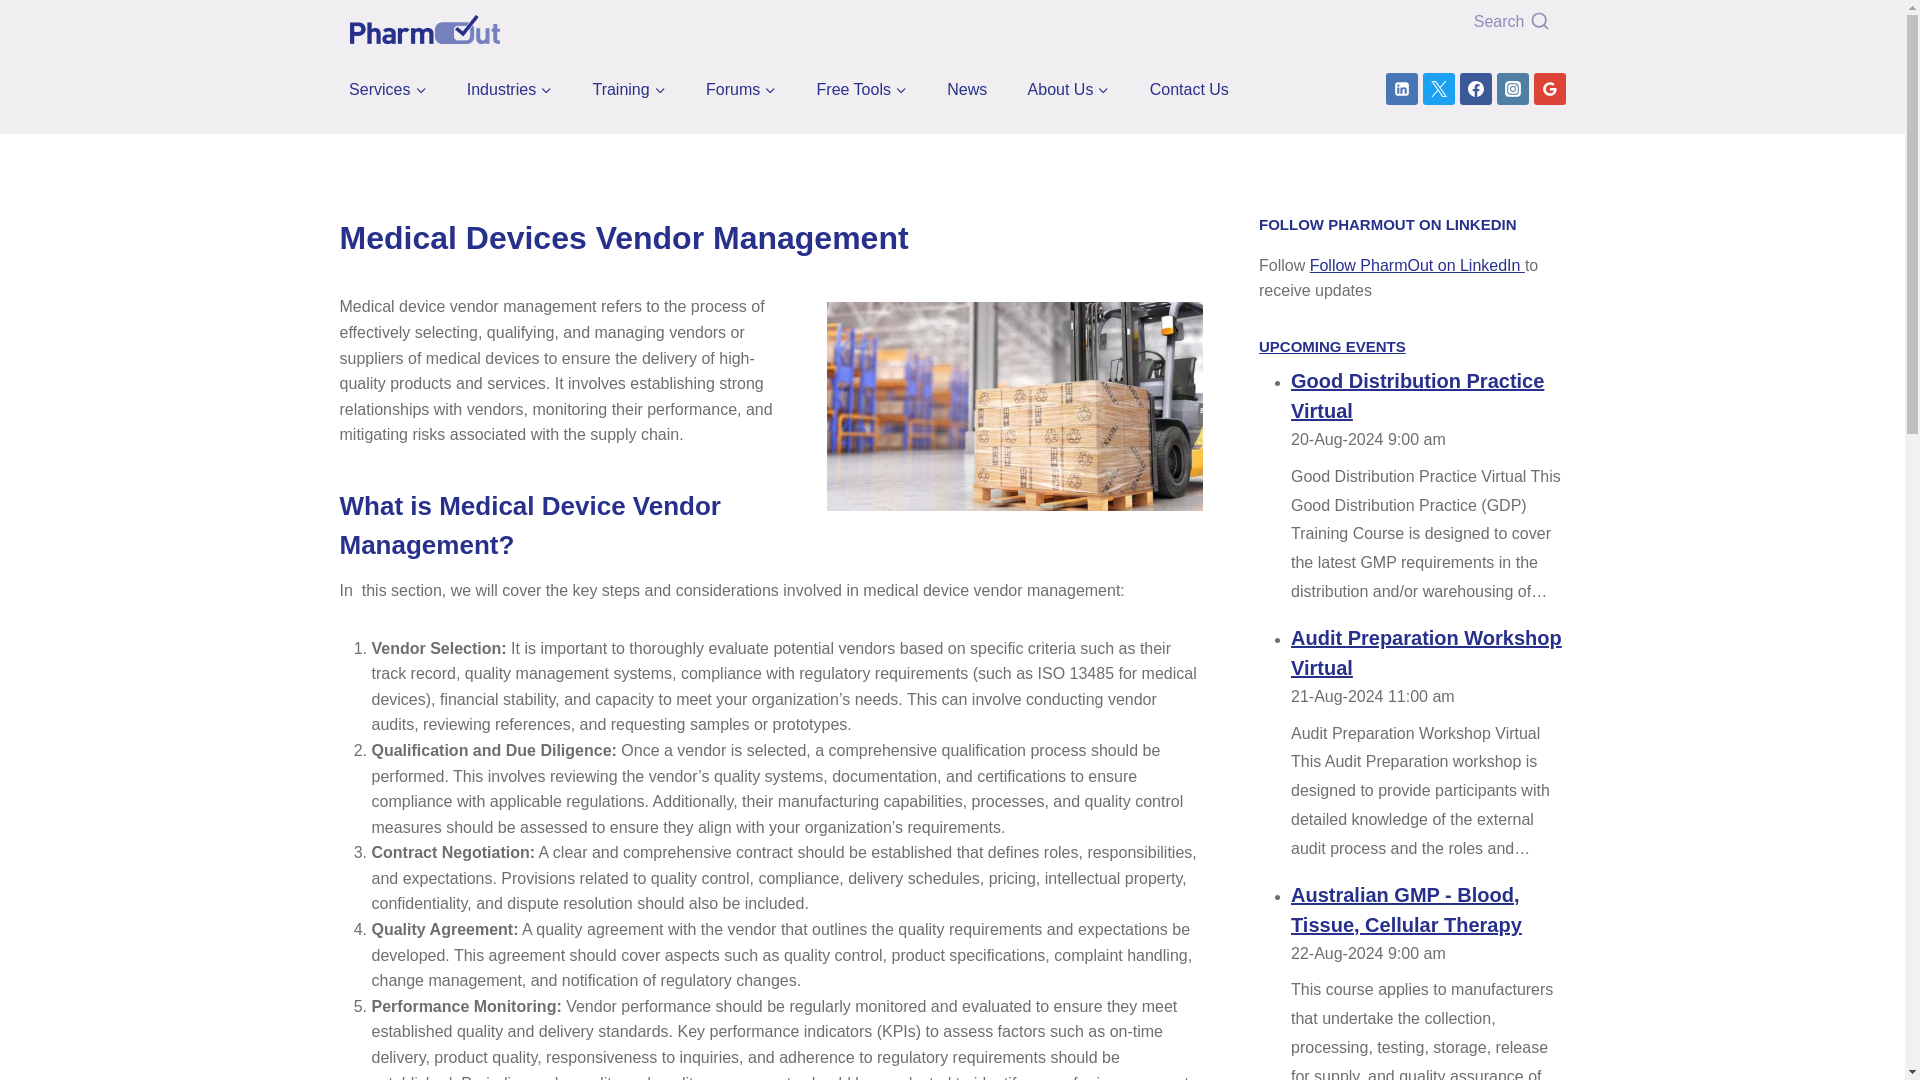 This screenshot has width=1920, height=1080. What do you see at coordinates (629, 89) in the screenshot?
I see `GMP Training` at bounding box center [629, 89].